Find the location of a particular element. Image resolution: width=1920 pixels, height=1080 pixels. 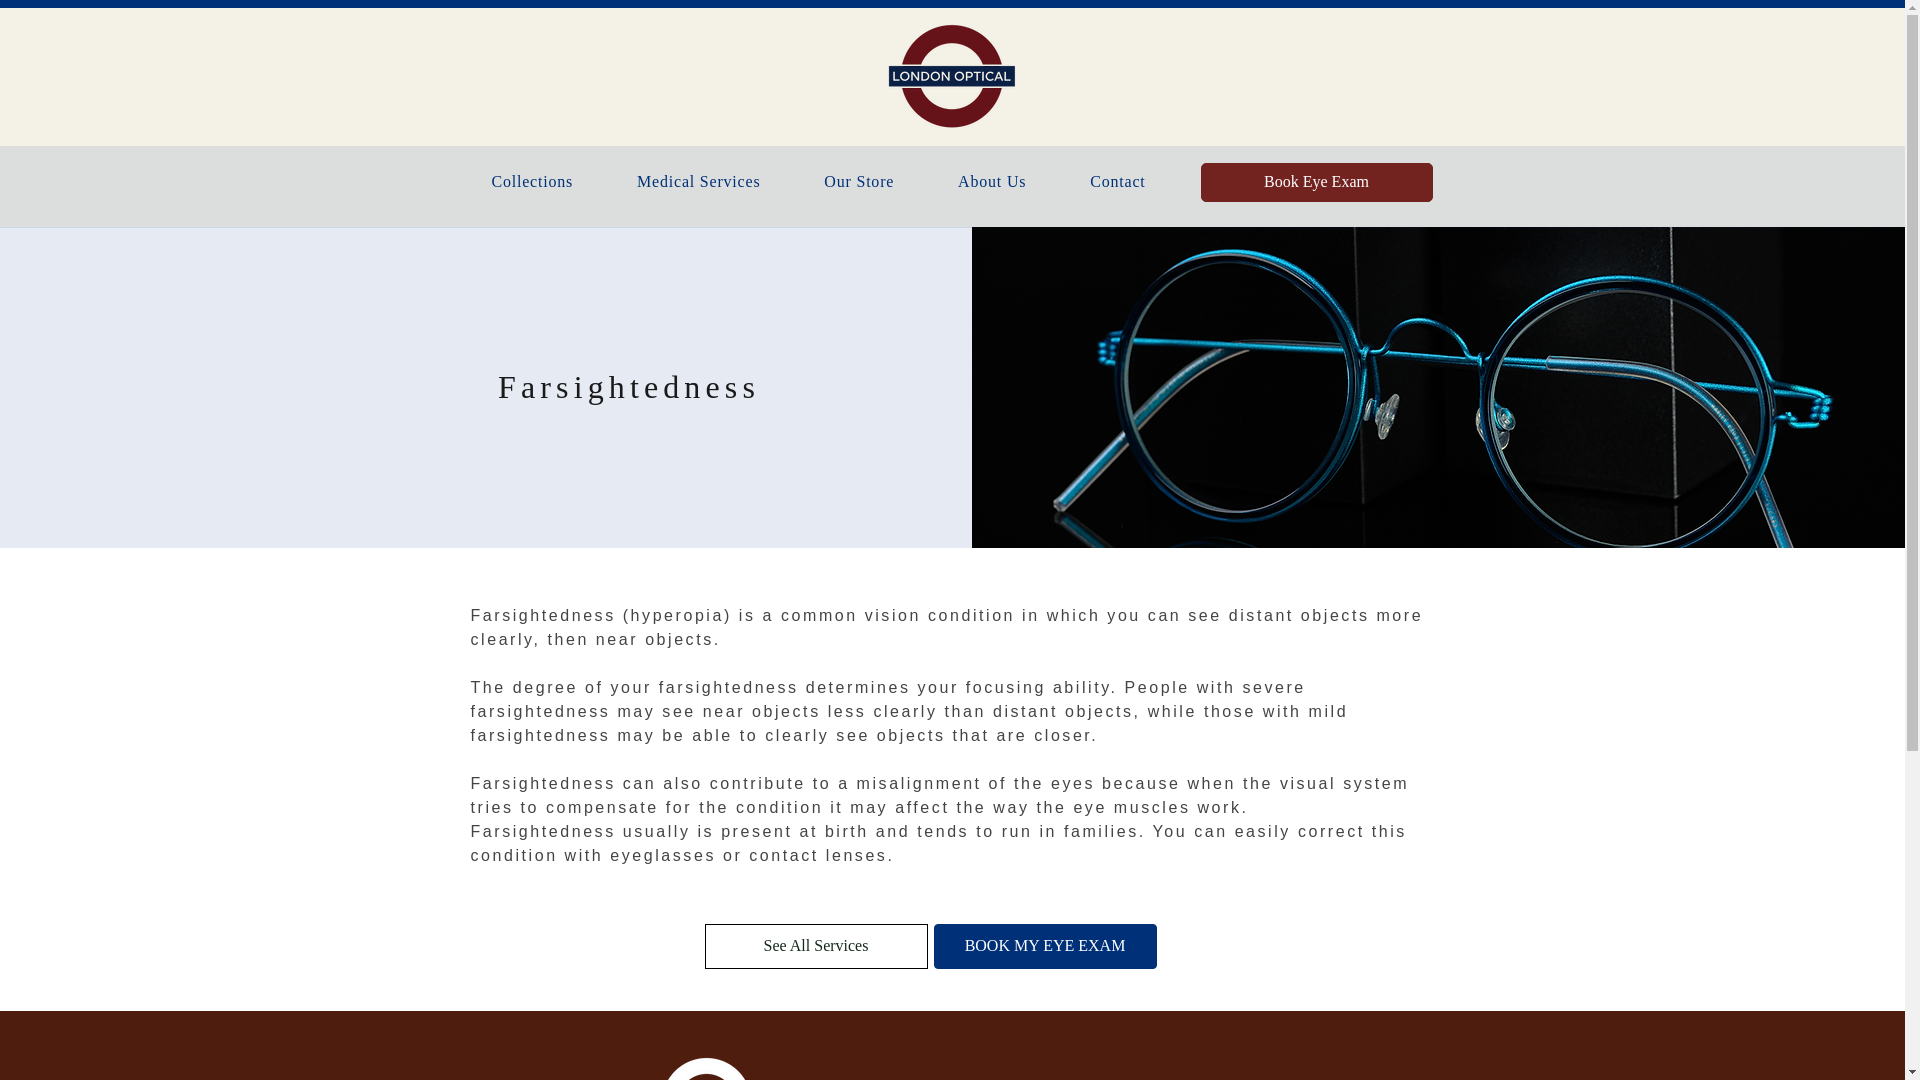

Collections is located at coordinates (532, 182).